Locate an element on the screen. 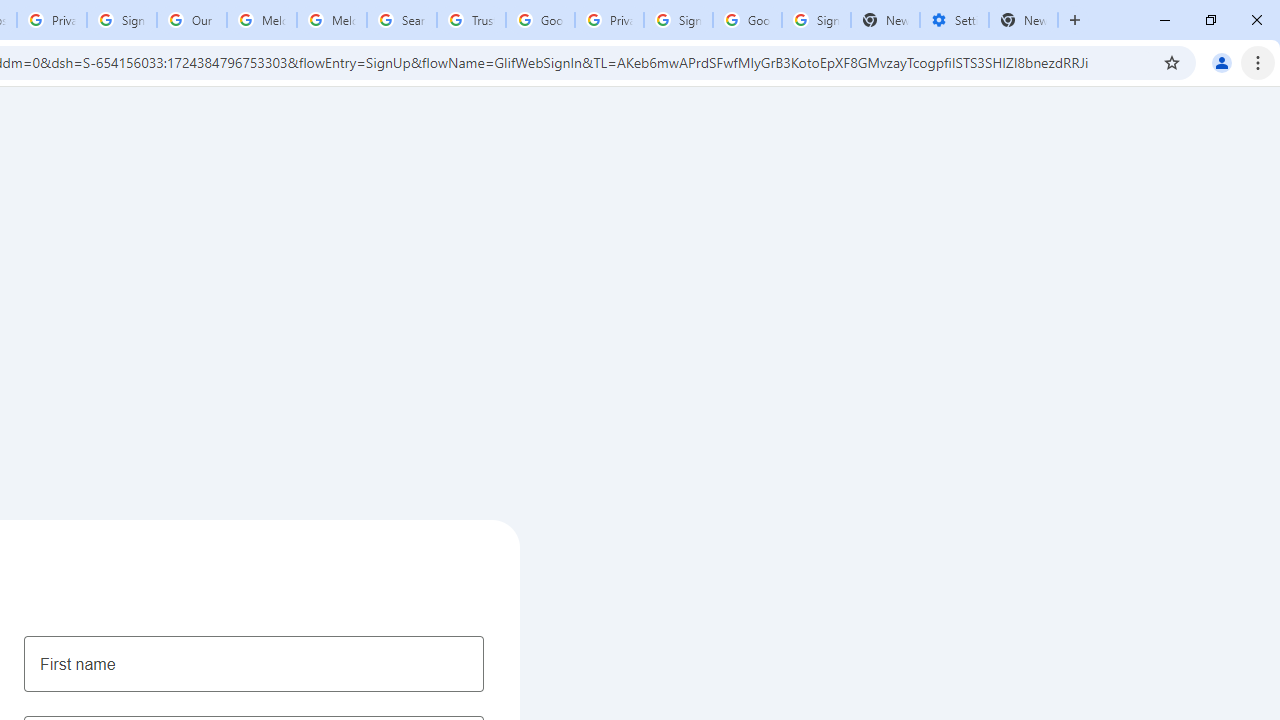 Image resolution: width=1280 pixels, height=720 pixels. Trusted Information and Content - Google Safety Center is located at coordinates (470, 20).